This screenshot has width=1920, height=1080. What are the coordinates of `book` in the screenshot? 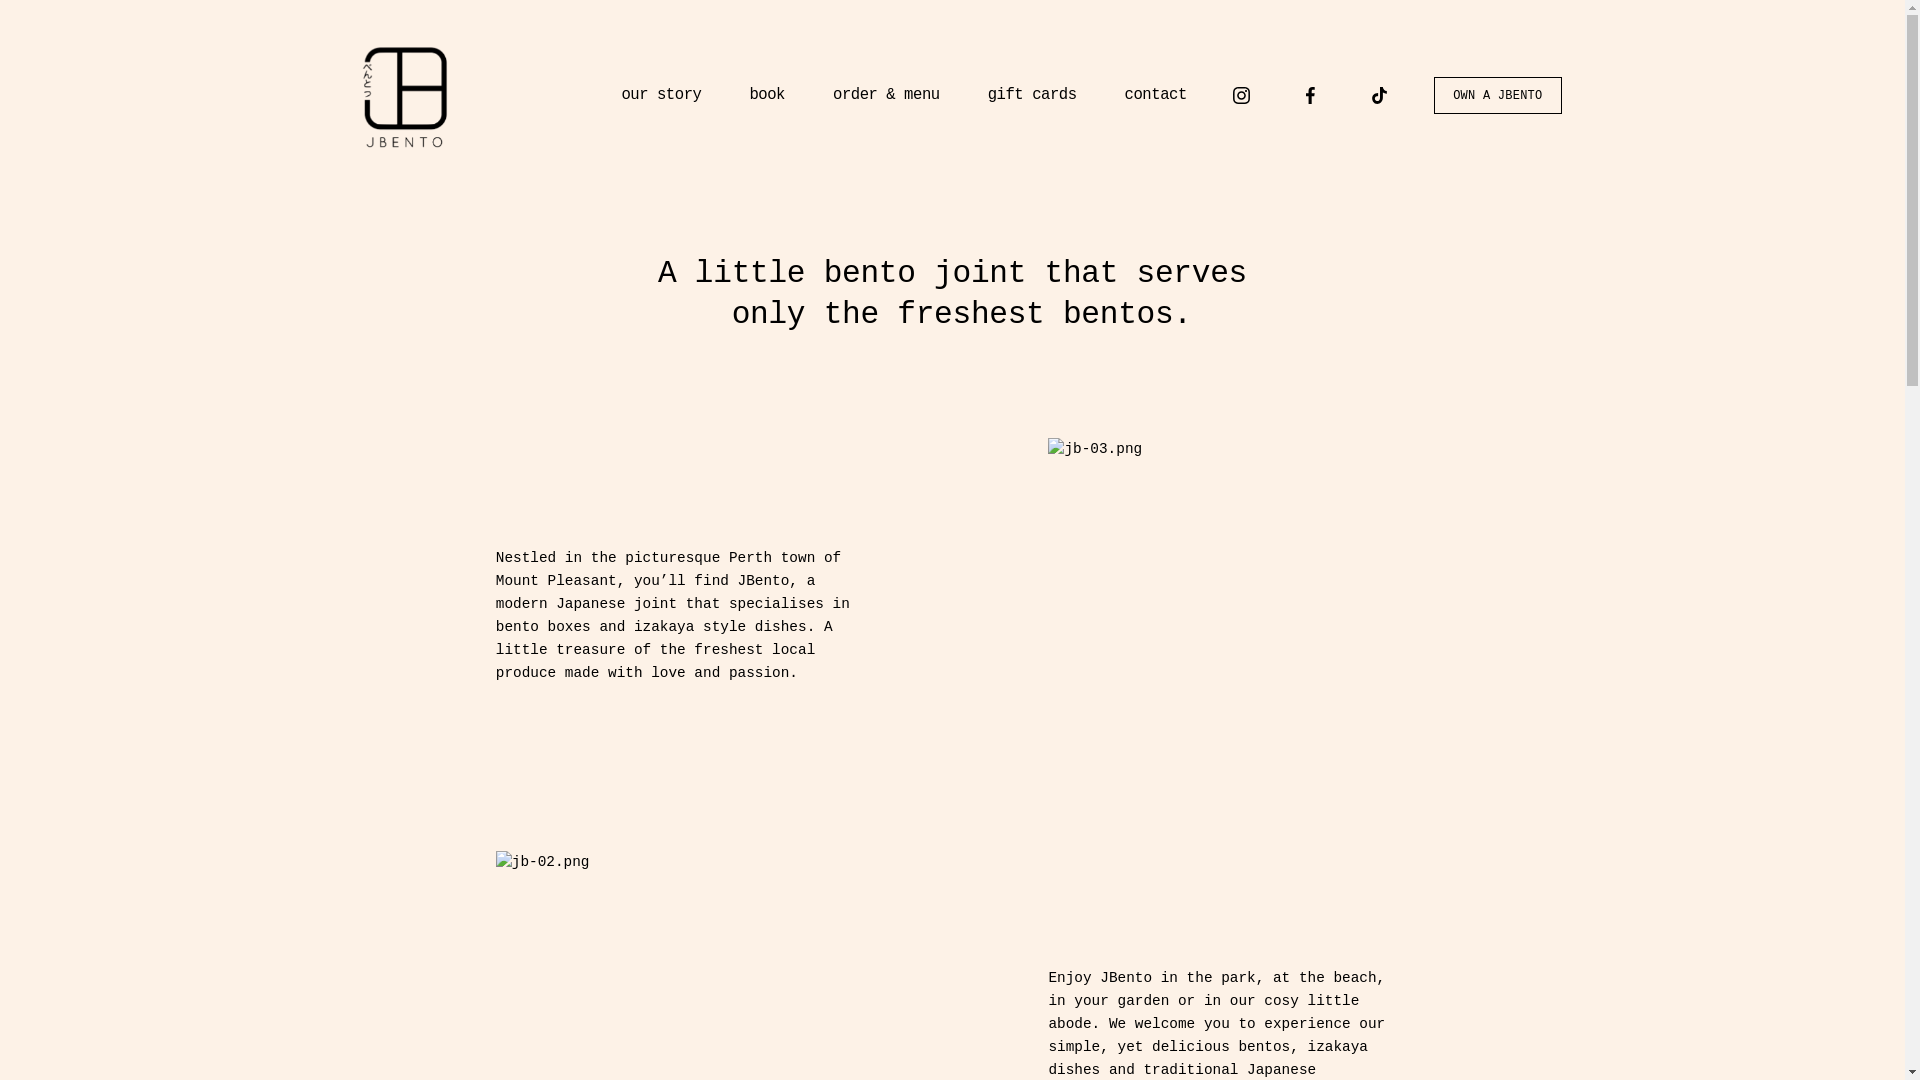 It's located at (767, 96).